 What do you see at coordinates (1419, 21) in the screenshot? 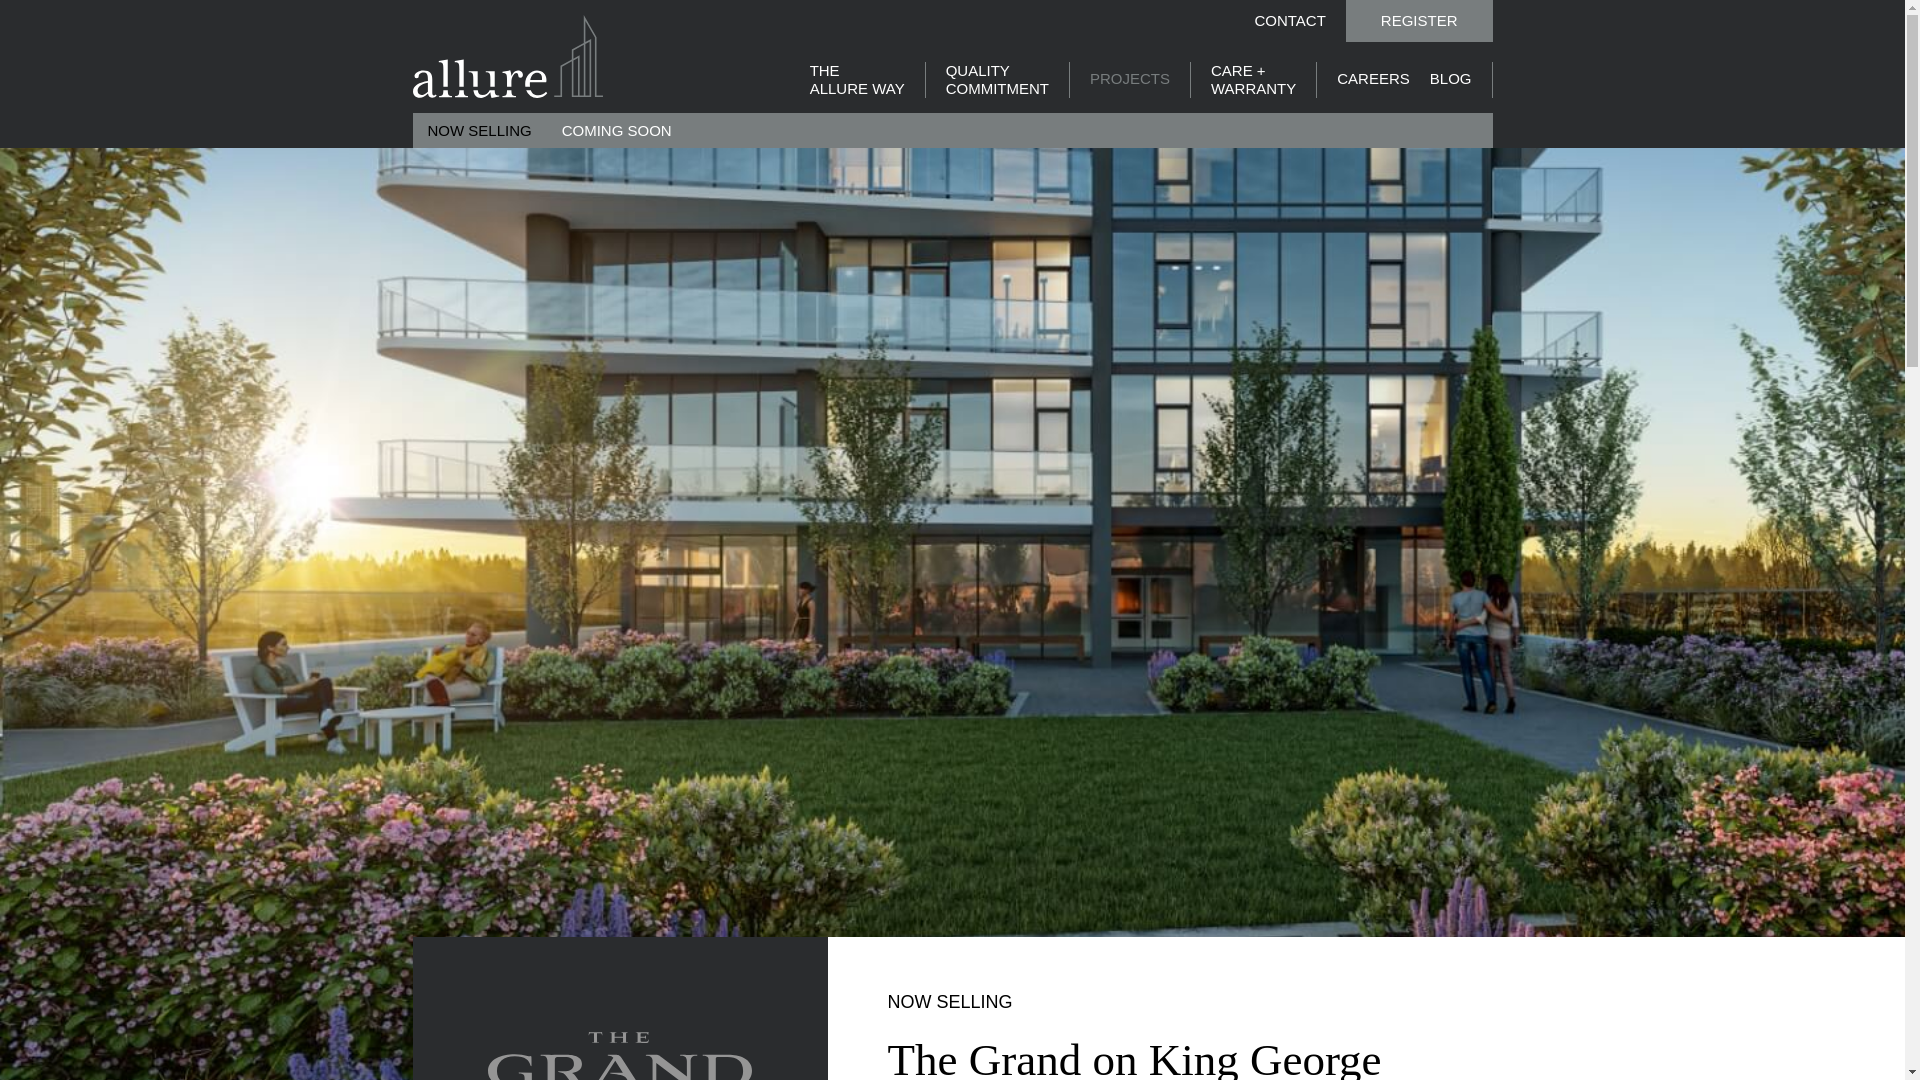
I see `REGISTER` at bounding box center [1419, 21].